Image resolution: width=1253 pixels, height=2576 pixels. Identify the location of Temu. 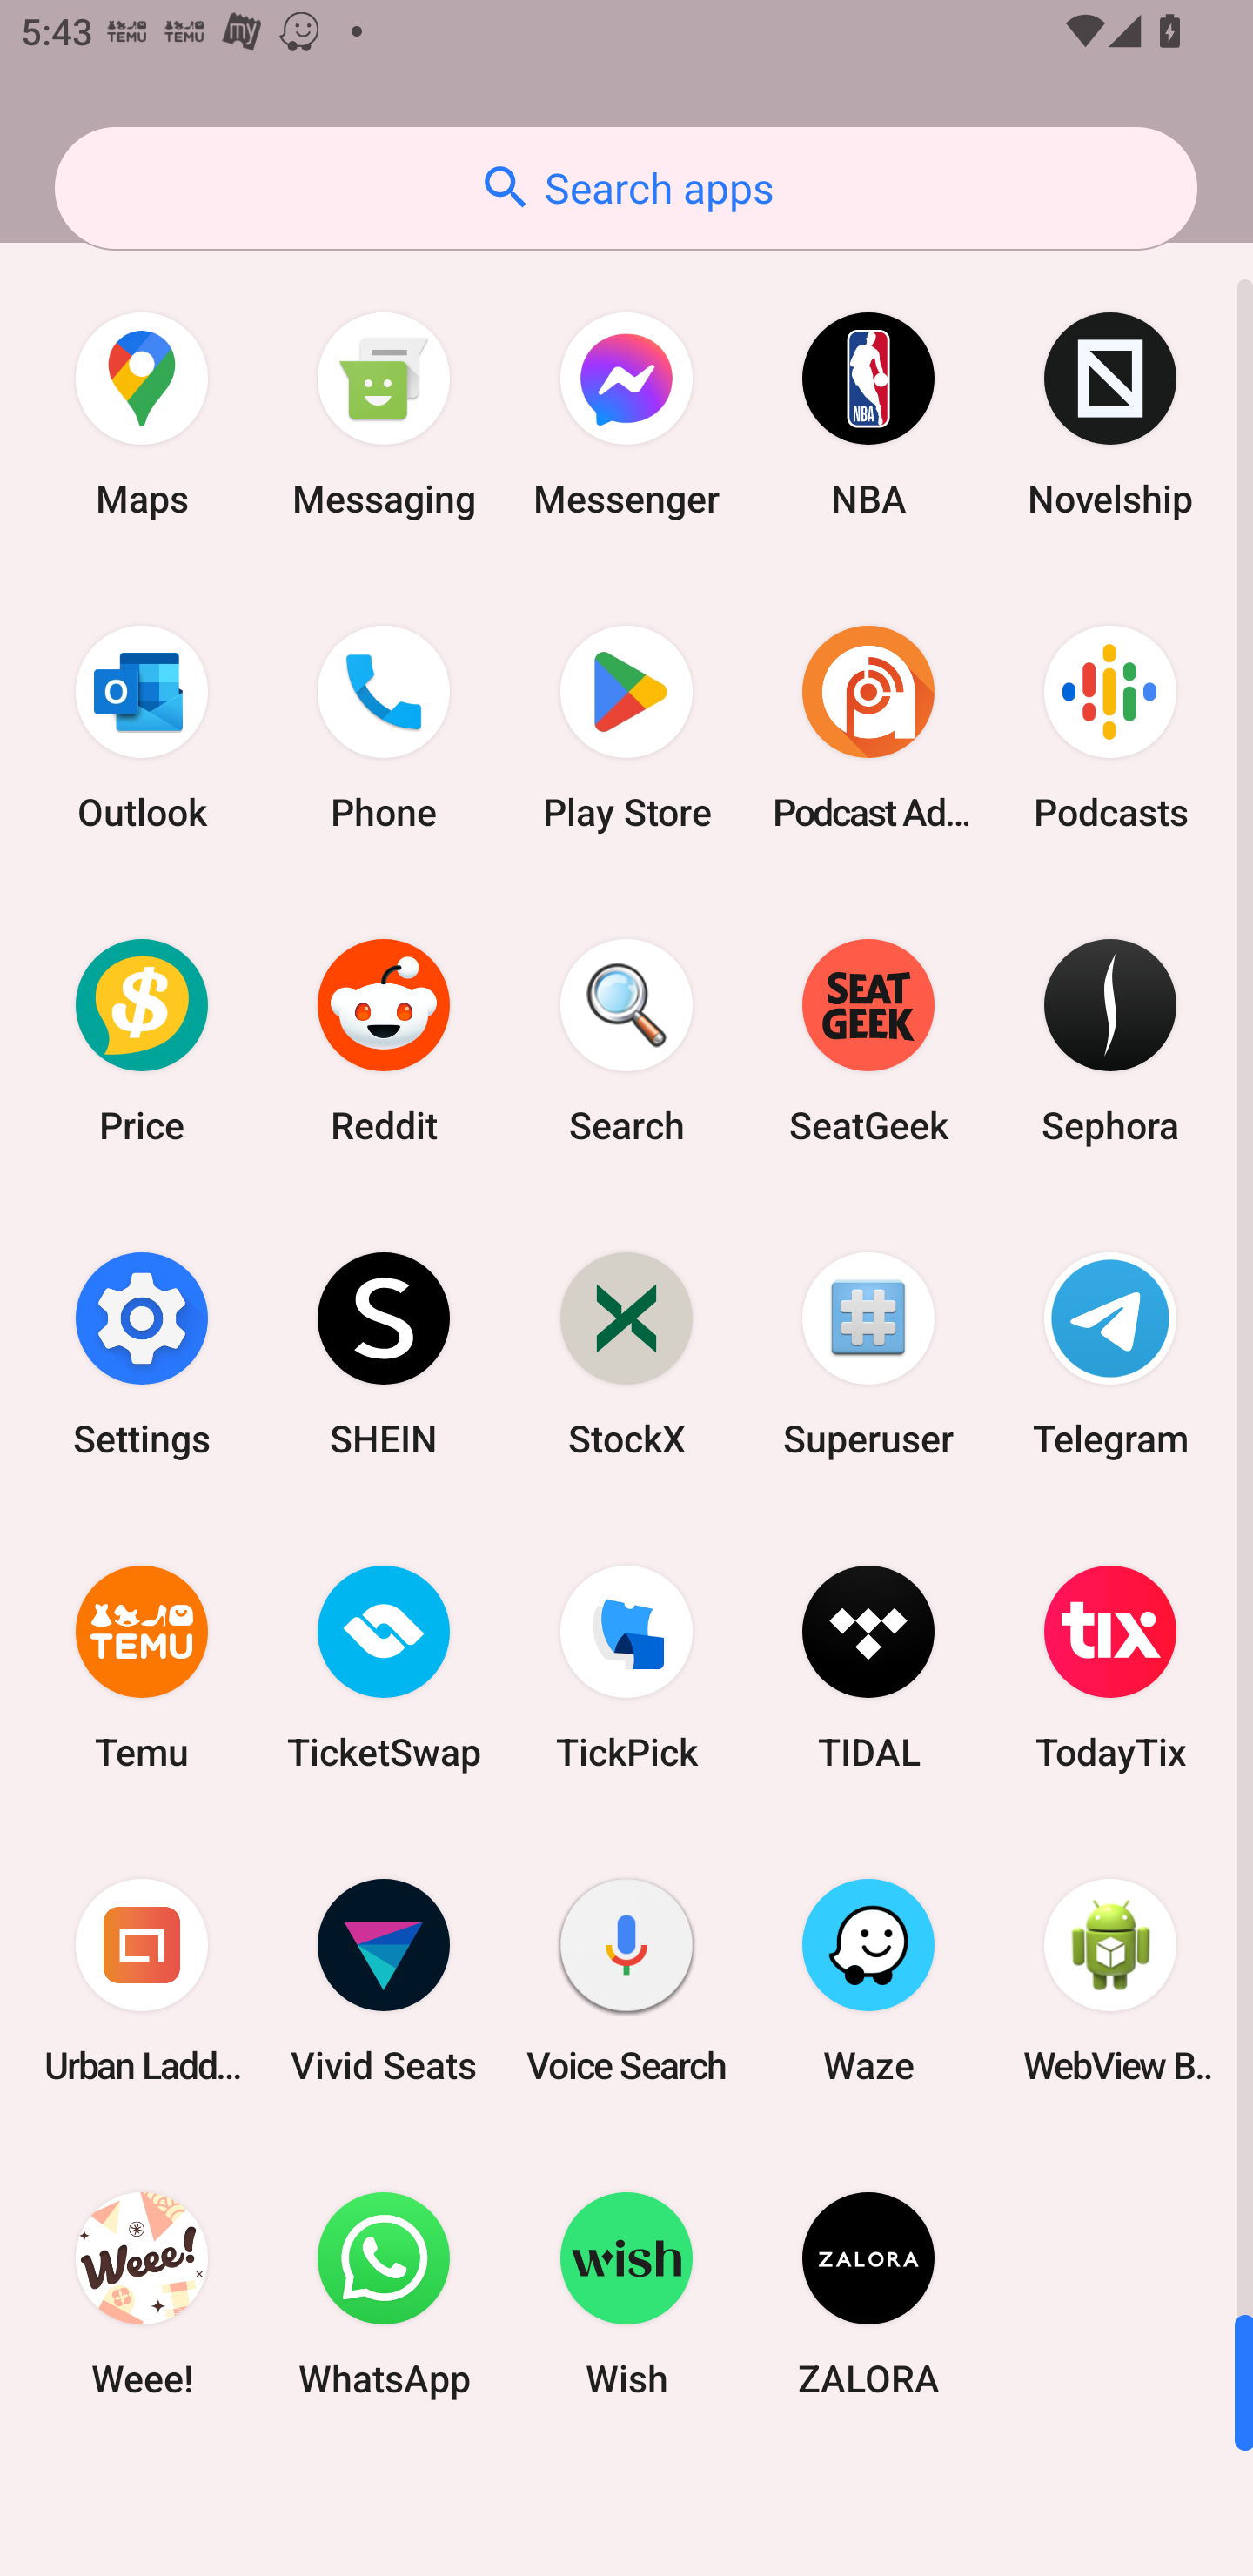
(142, 1666).